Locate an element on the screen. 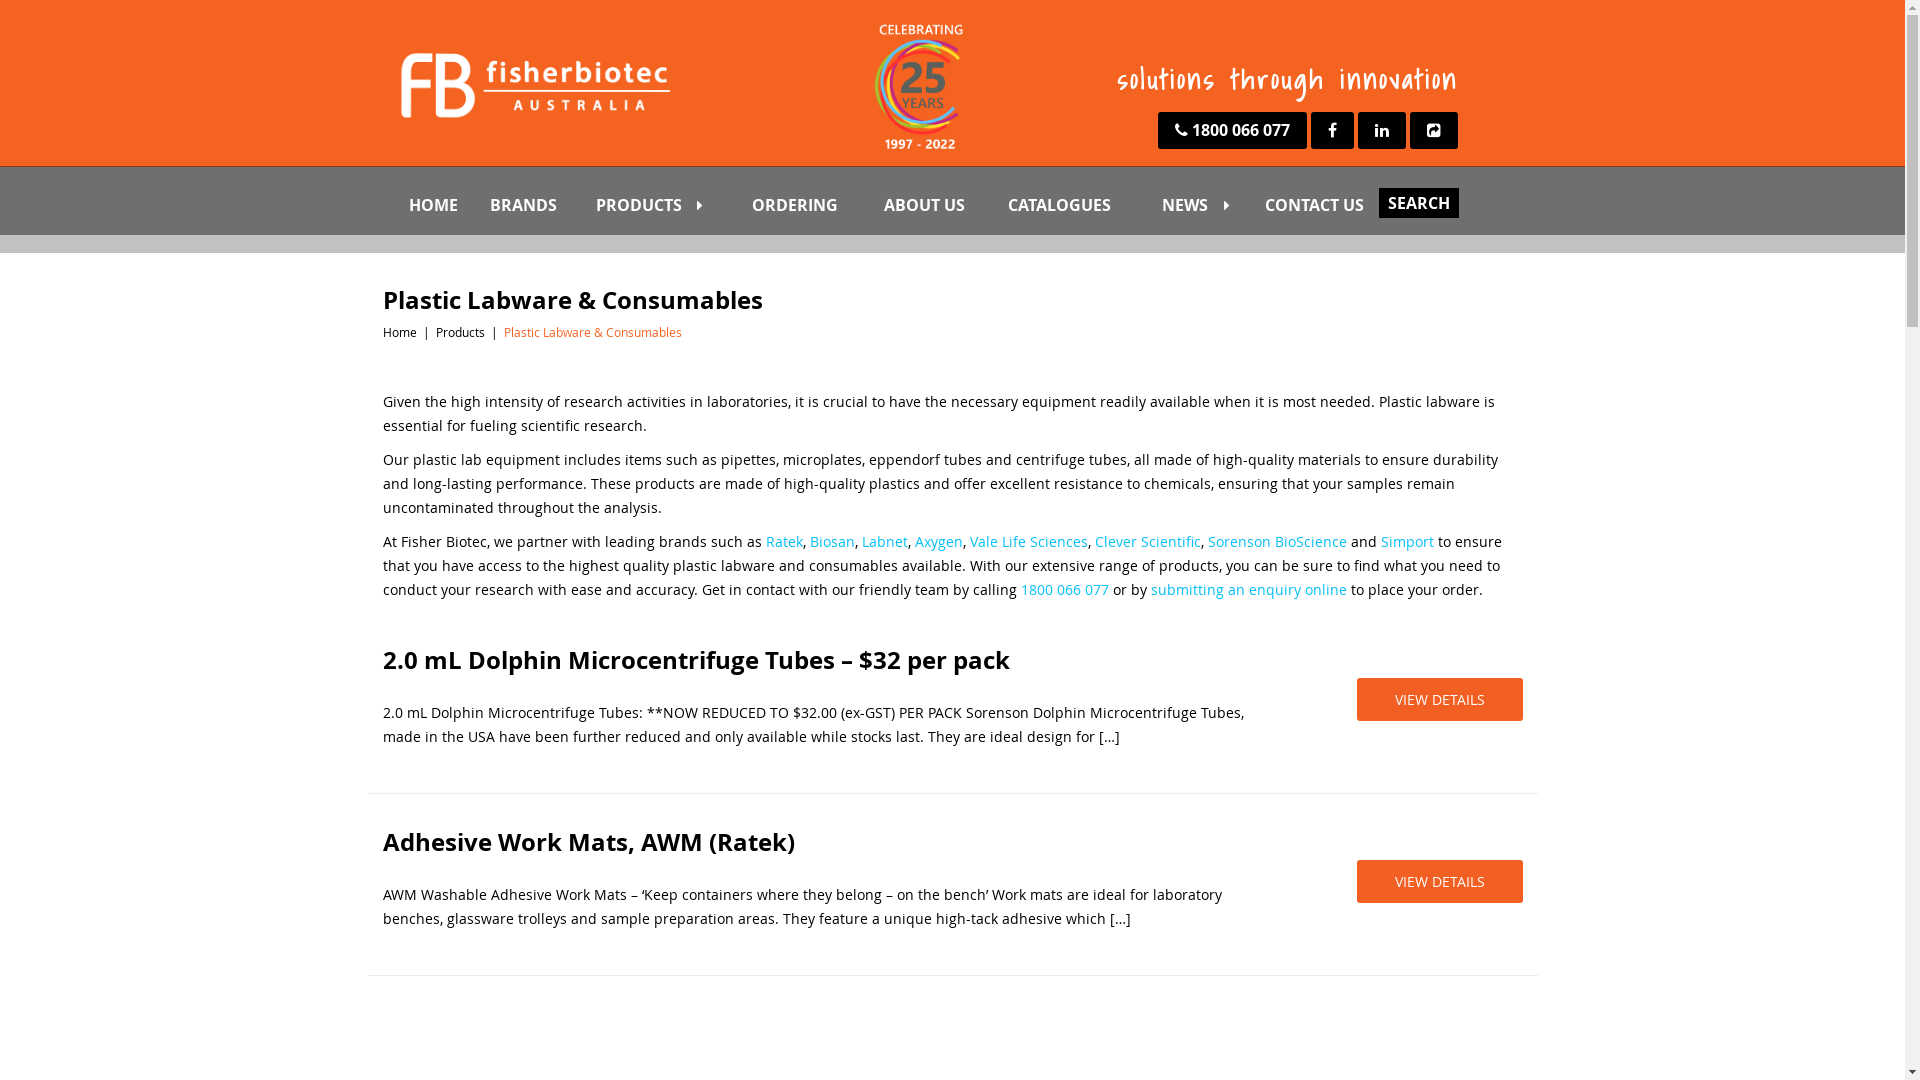  1800 066 077 is located at coordinates (1064, 590).